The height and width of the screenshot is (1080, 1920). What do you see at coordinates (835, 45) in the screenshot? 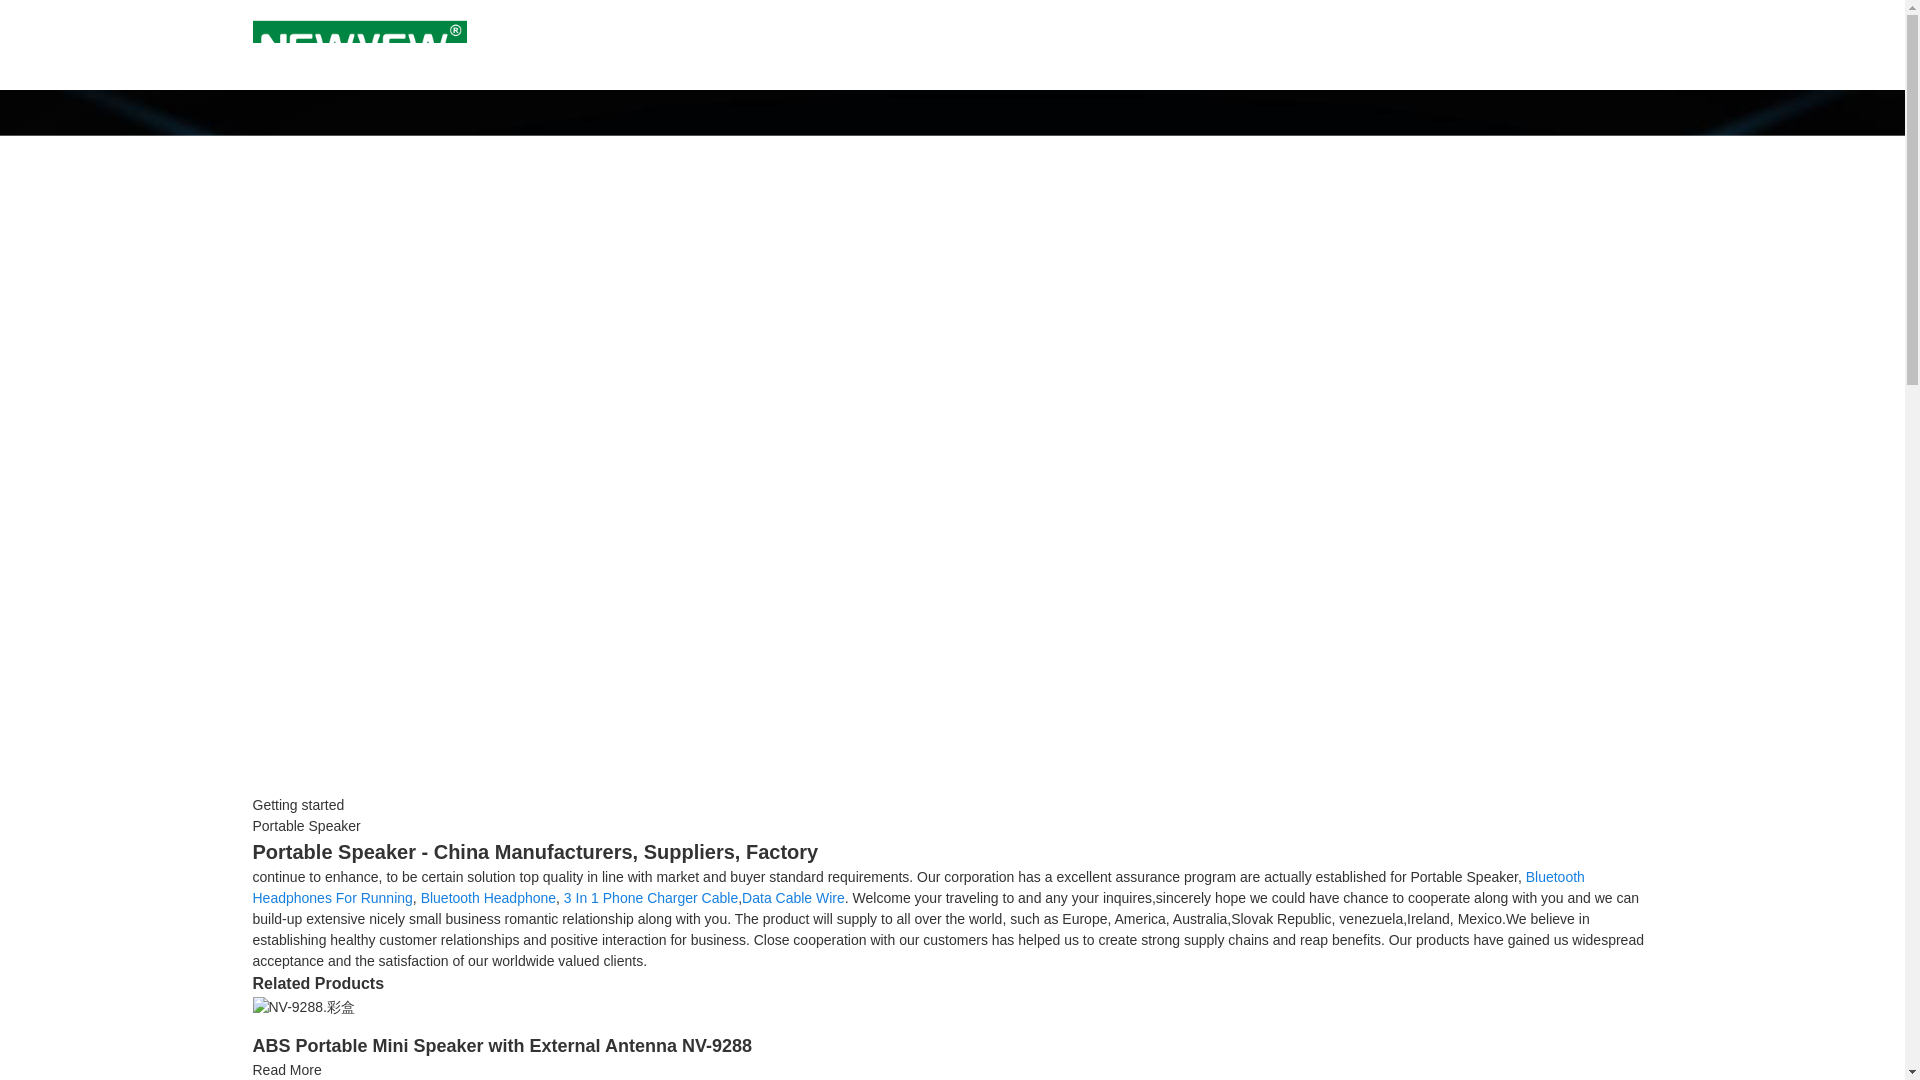
I see `PRODUCTS` at bounding box center [835, 45].